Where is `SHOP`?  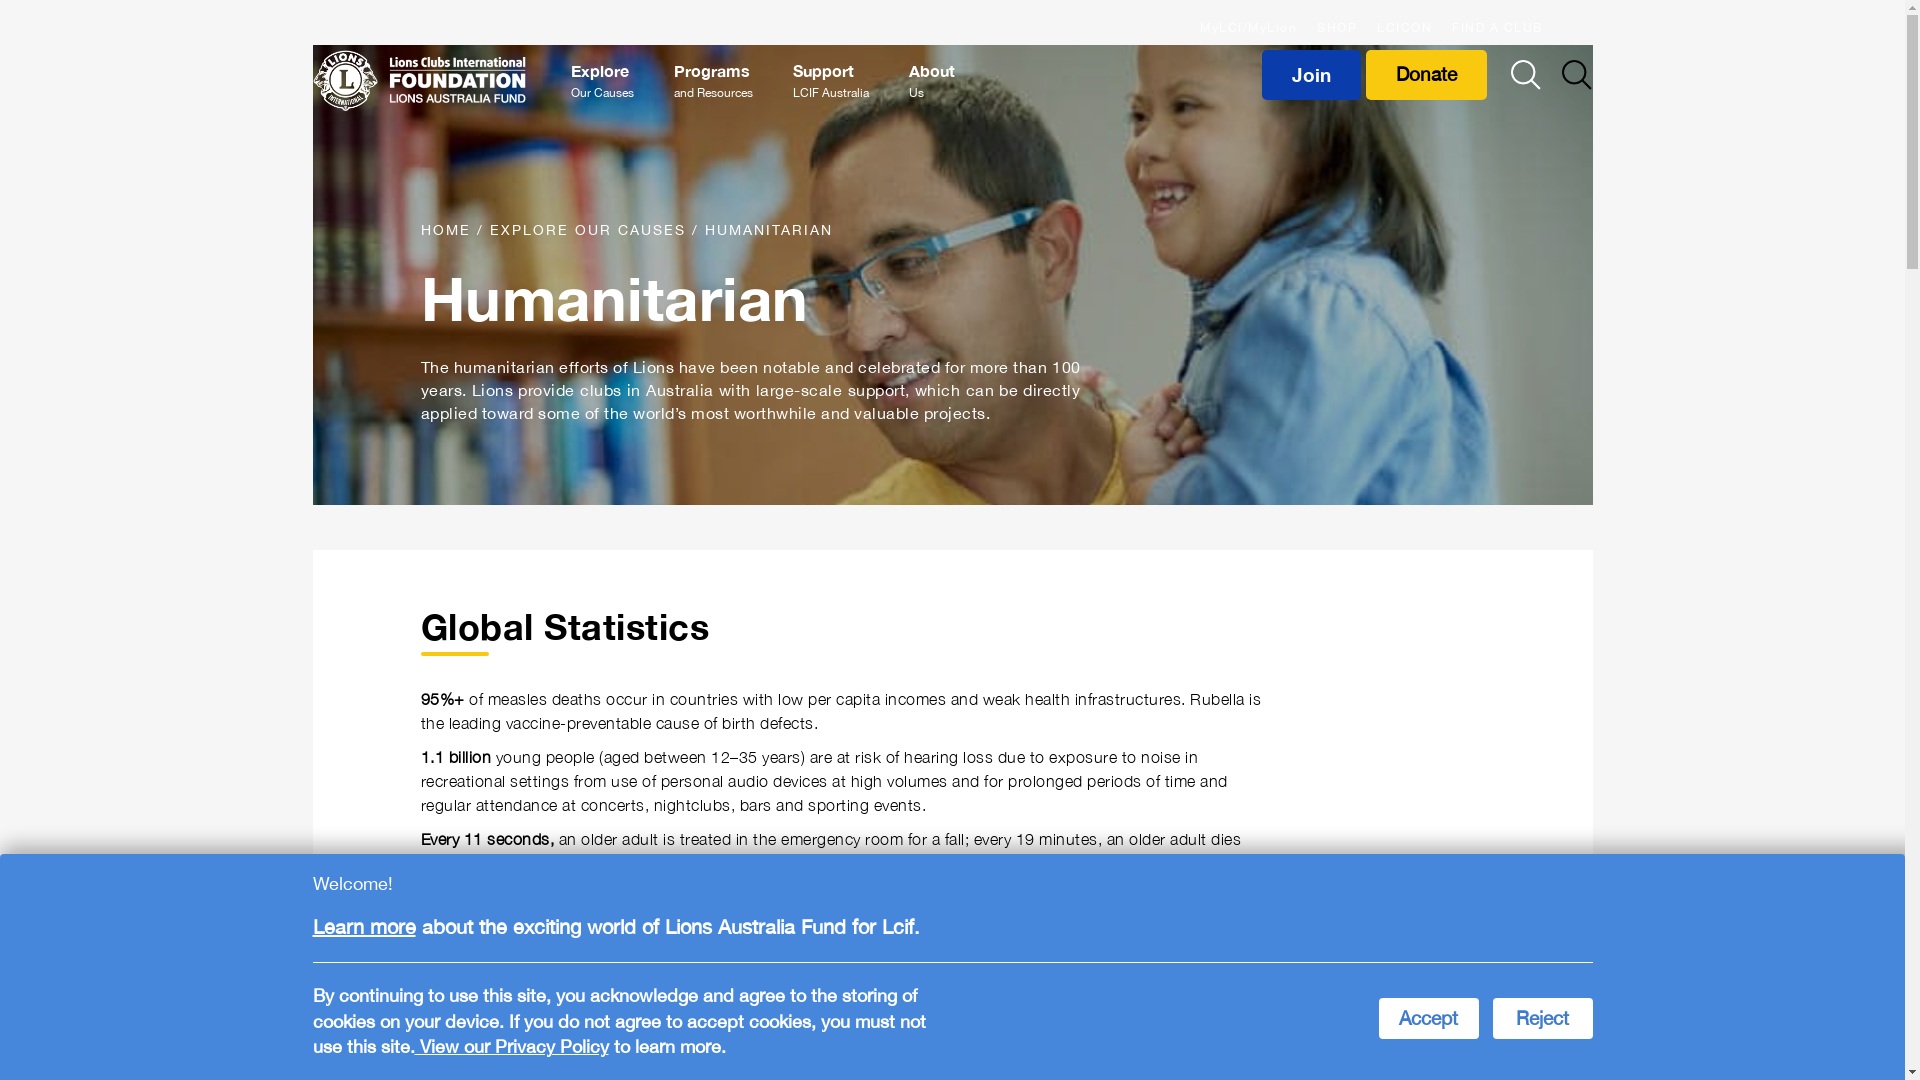 SHOP is located at coordinates (1337, 25).